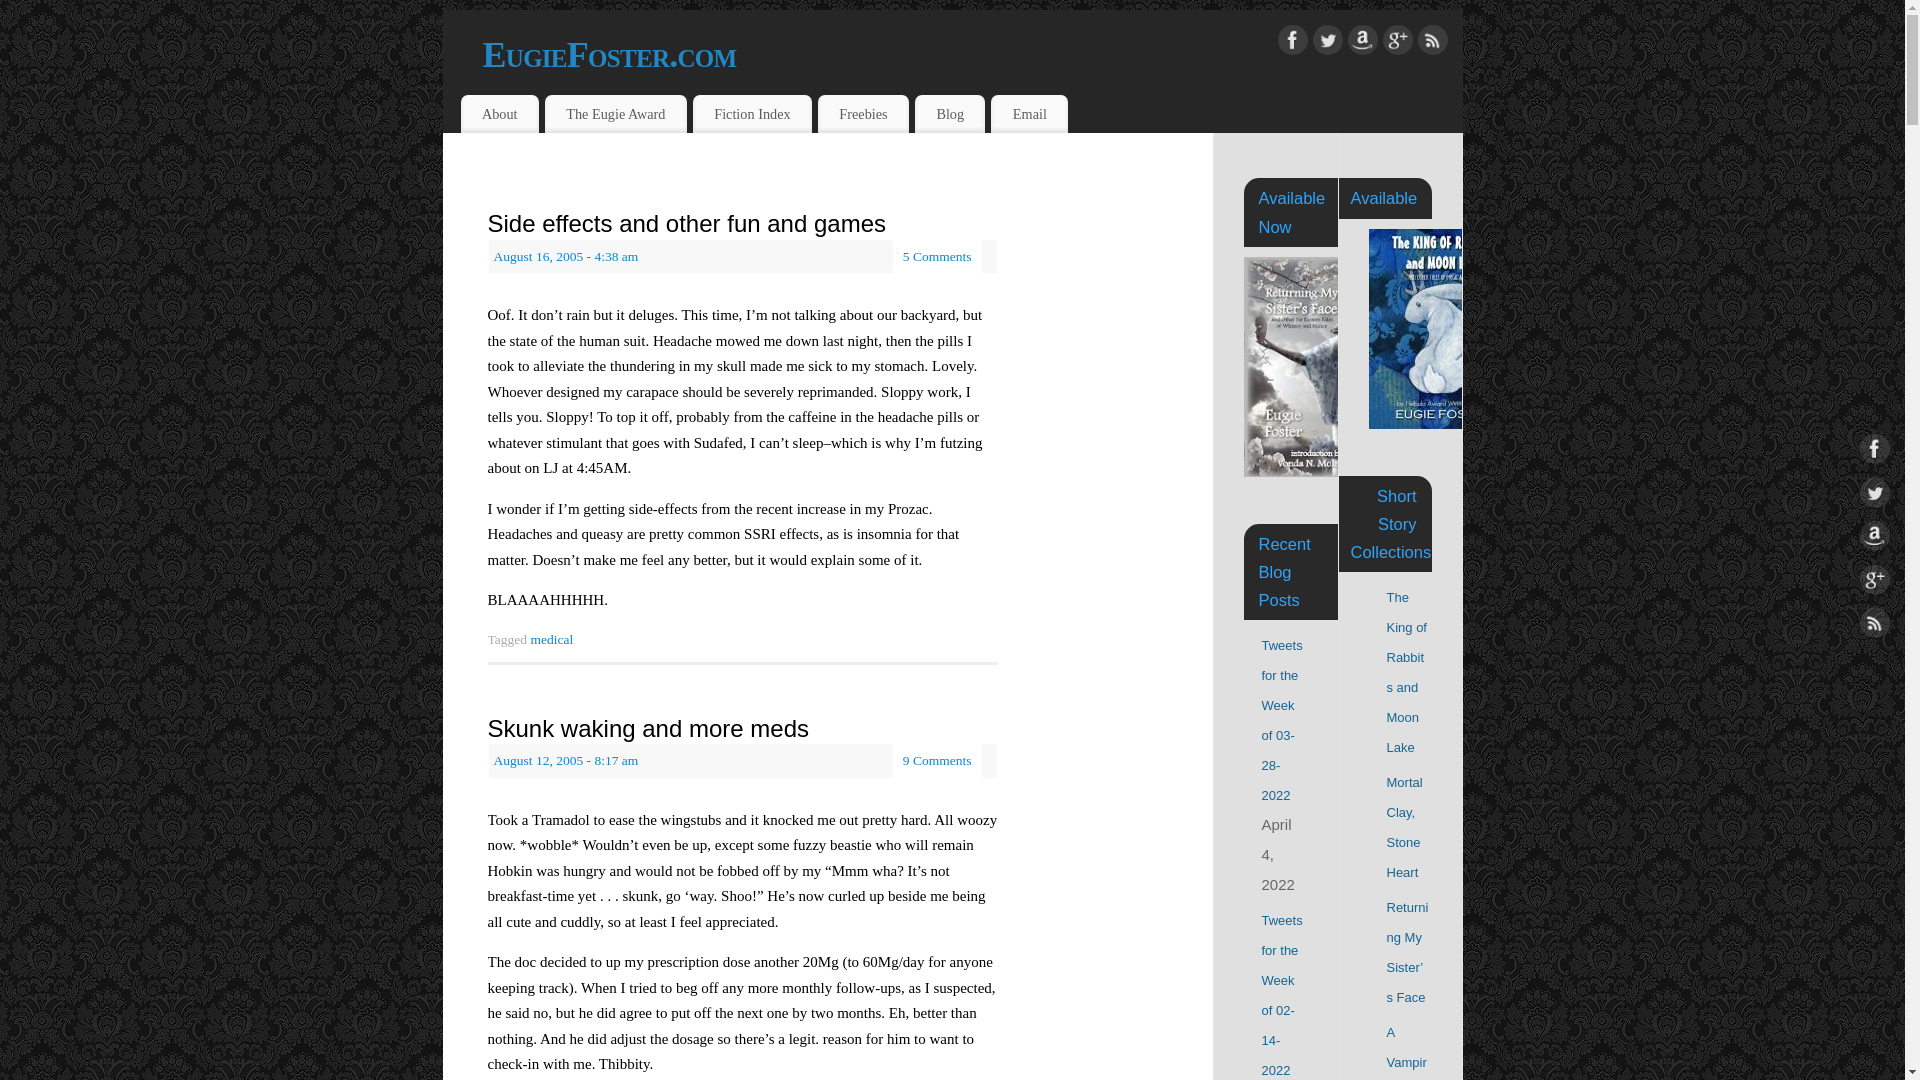 This screenshot has height=1080, width=1920. Describe the element at coordinates (950, 114) in the screenshot. I see `Blog` at that location.